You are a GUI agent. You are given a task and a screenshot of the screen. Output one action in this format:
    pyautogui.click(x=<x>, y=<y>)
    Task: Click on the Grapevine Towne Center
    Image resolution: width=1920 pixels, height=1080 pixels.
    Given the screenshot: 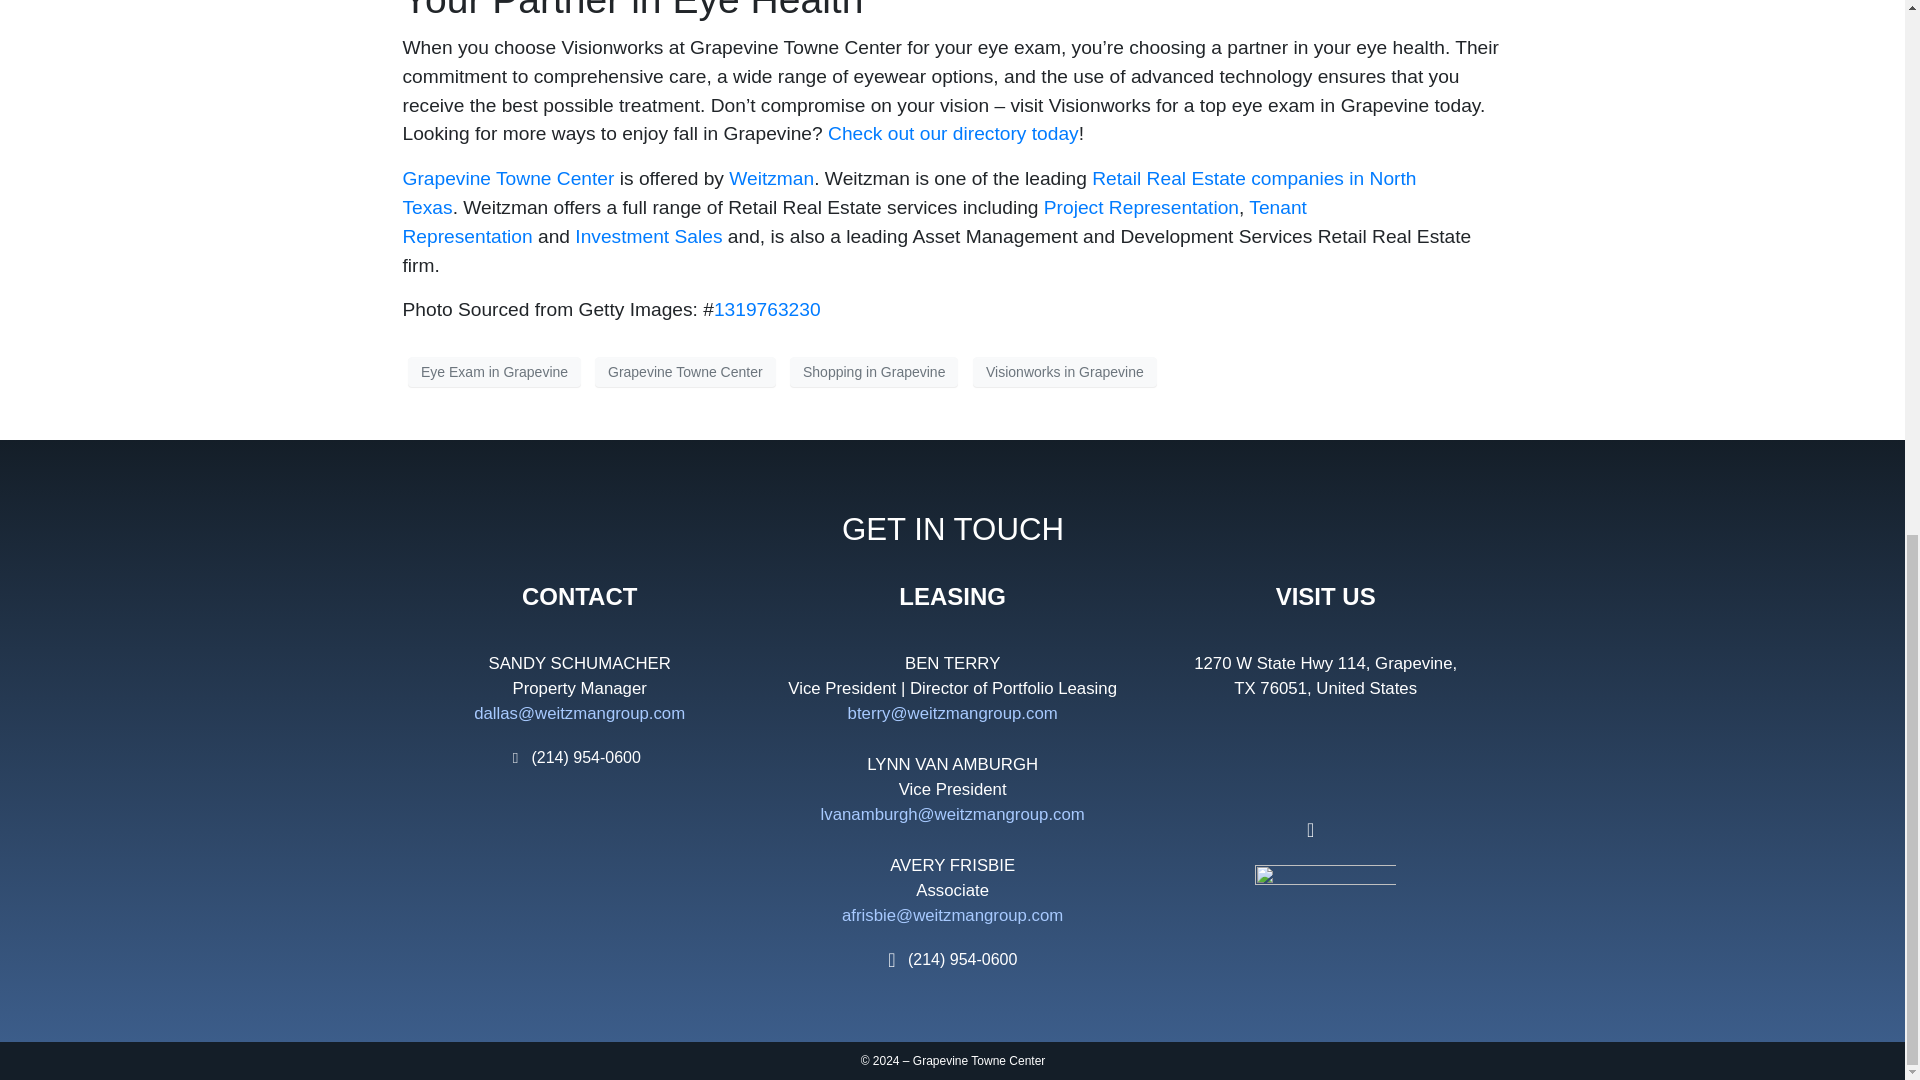 What is the action you would take?
    pyautogui.click(x=508, y=178)
    